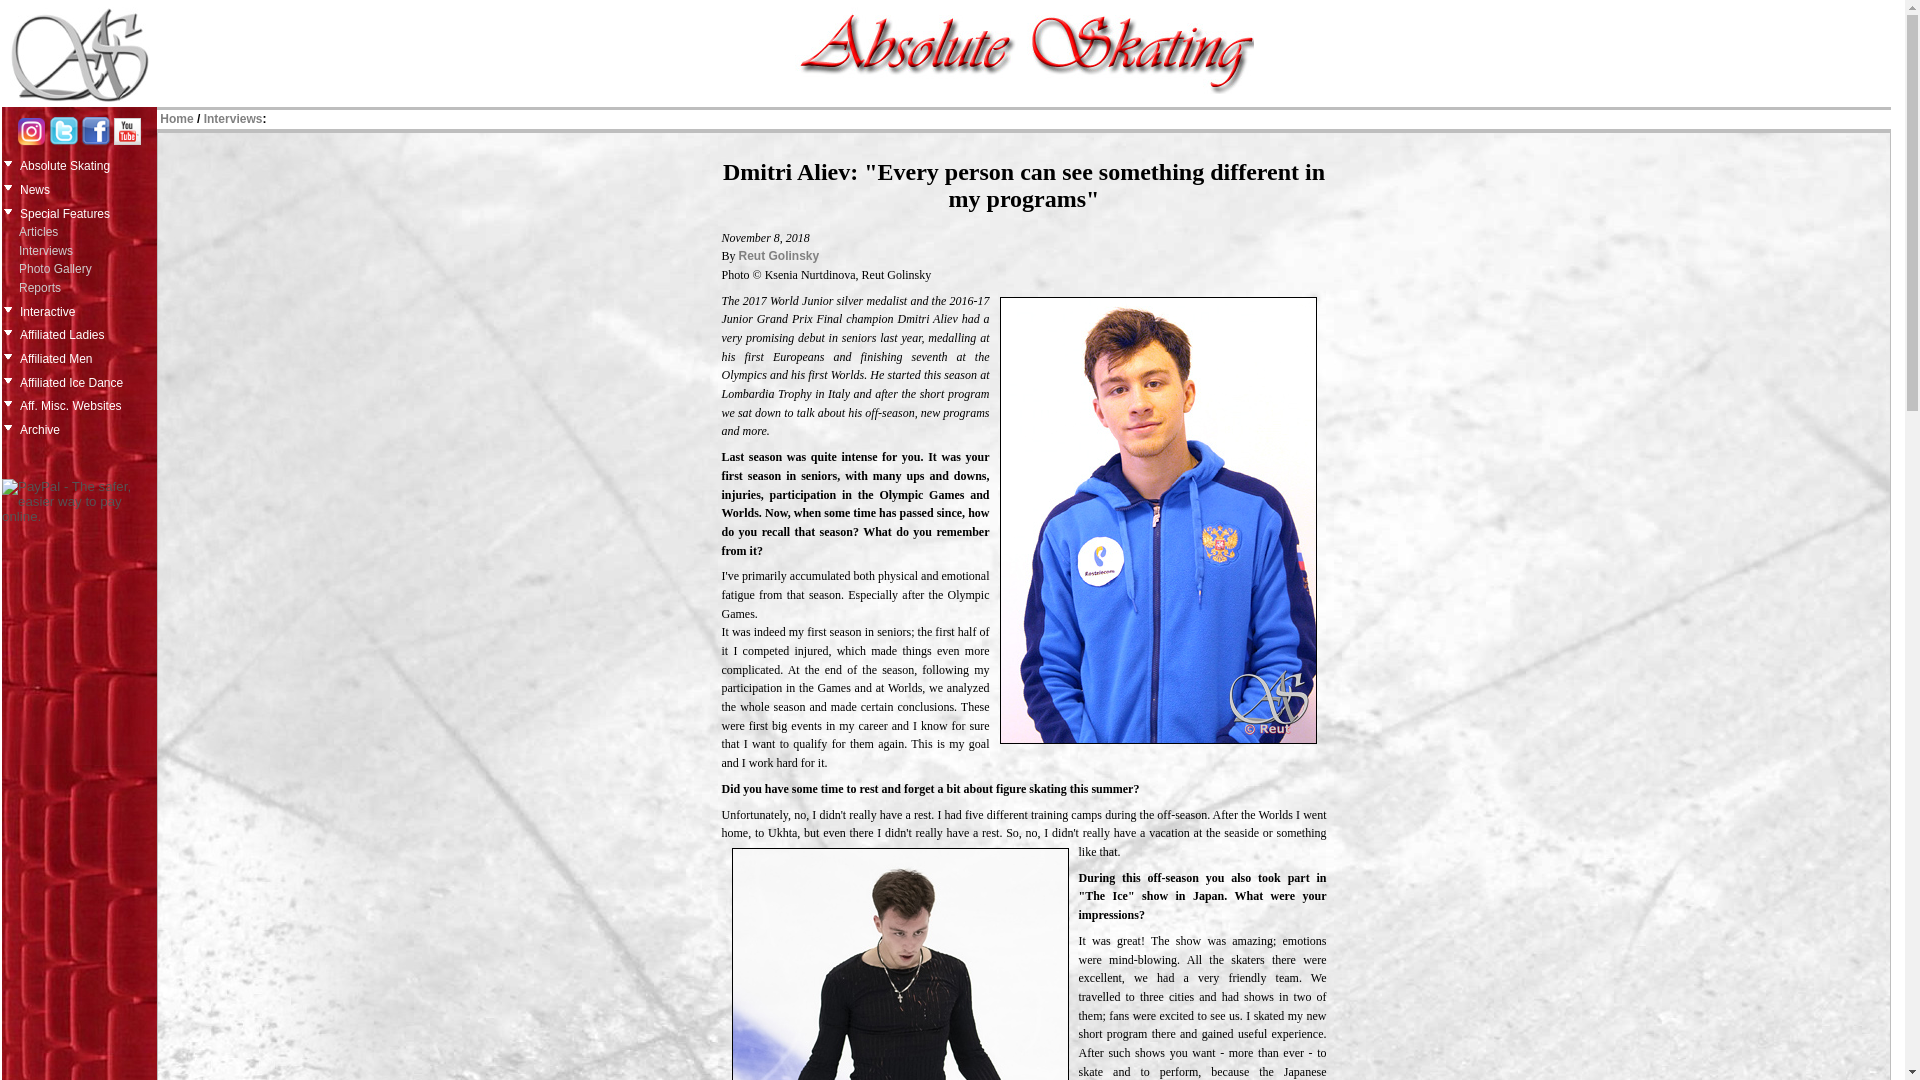 The image size is (1920, 1080). What do you see at coordinates (87, 269) in the screenshot?
I see `Photo Gallery` at bounding box center [87, 269].